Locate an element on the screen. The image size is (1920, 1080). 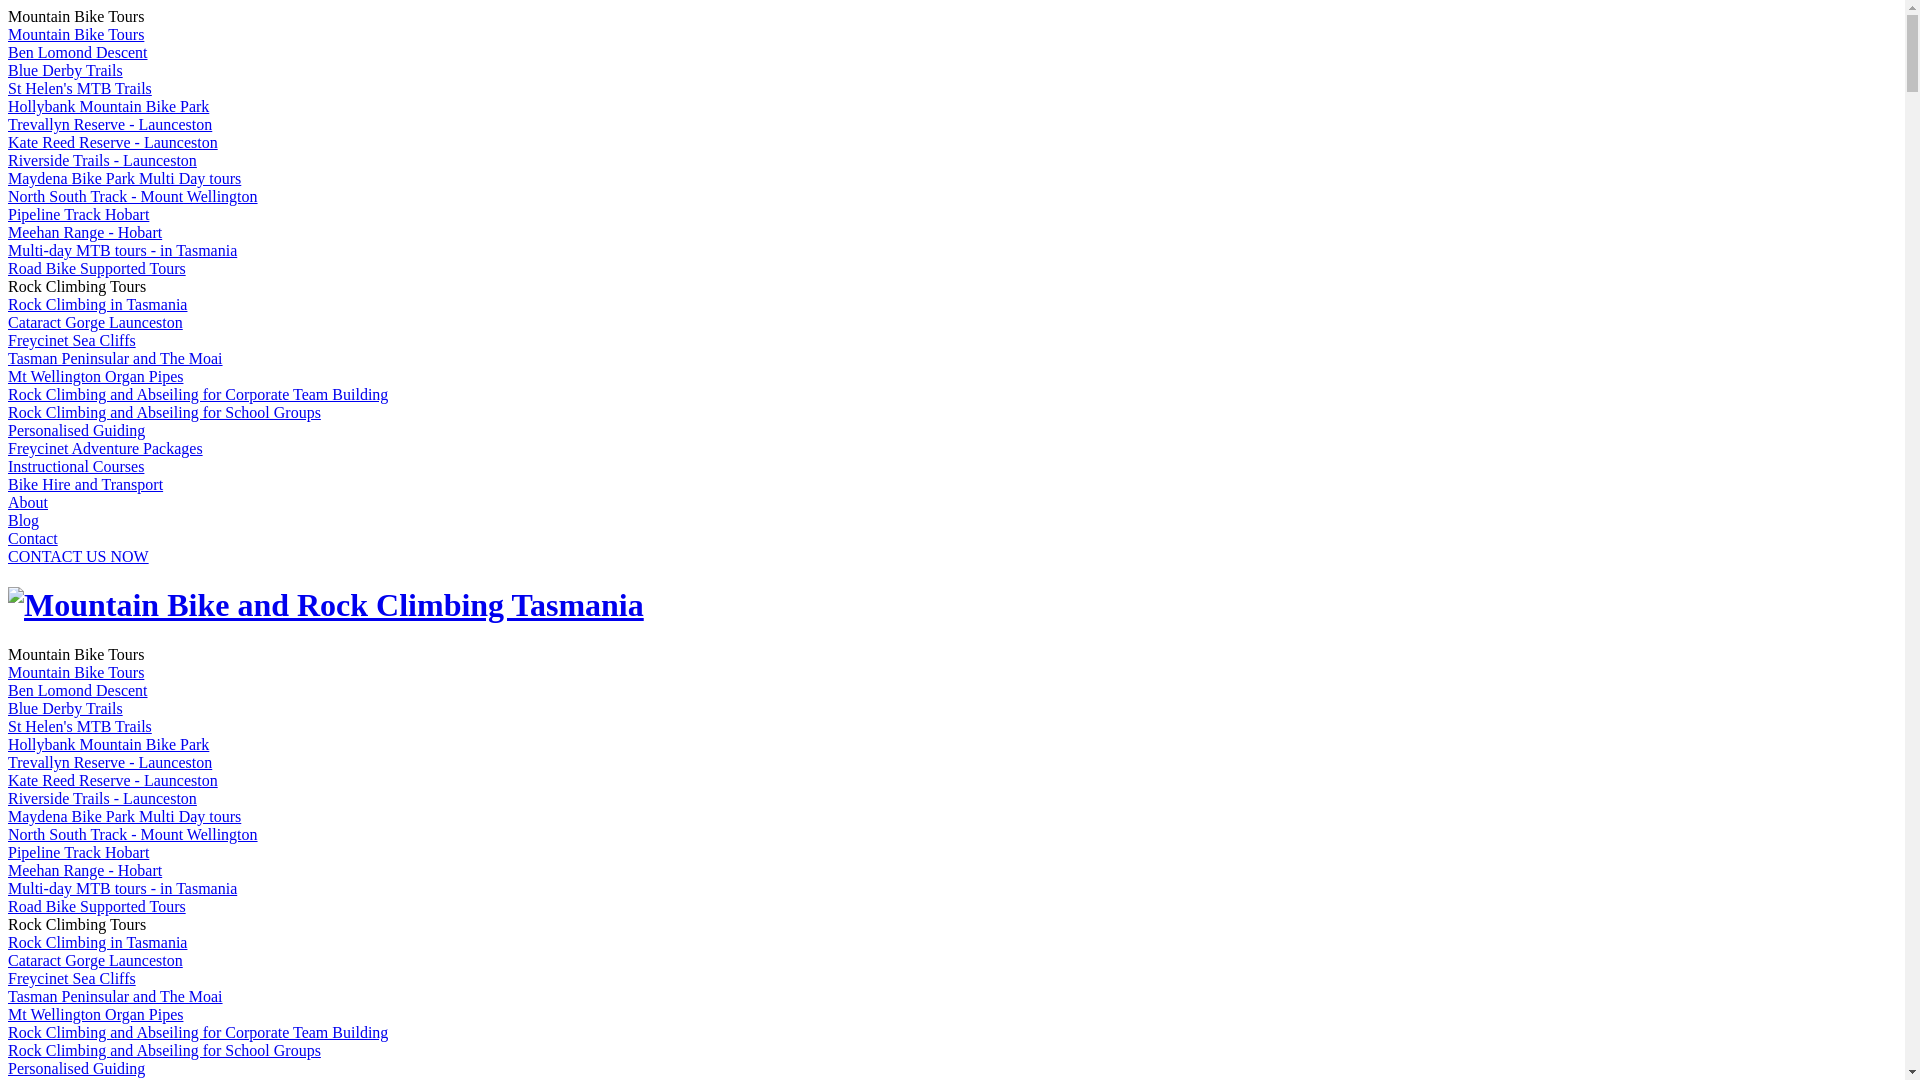
About is located at coordinates (28, 502).